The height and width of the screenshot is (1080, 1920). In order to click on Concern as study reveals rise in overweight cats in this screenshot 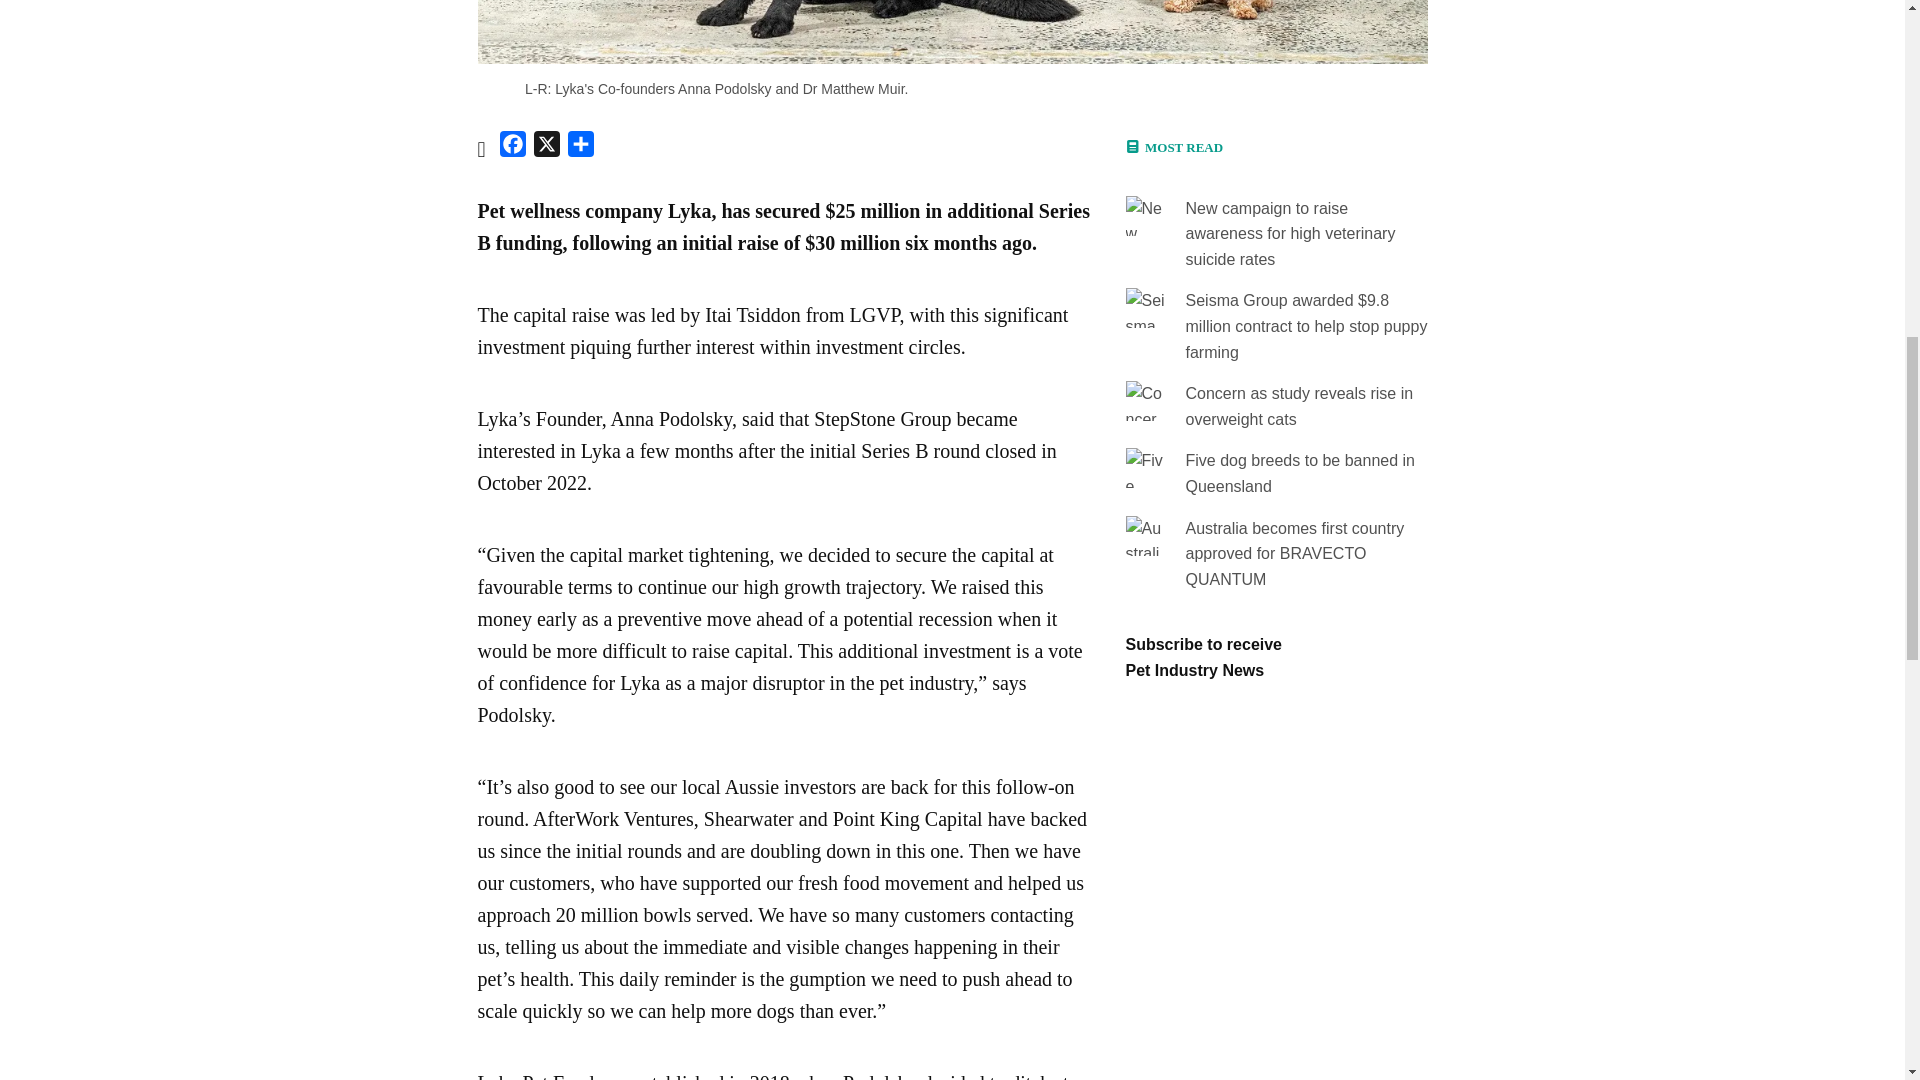, I will do `click(1300, 406)`.